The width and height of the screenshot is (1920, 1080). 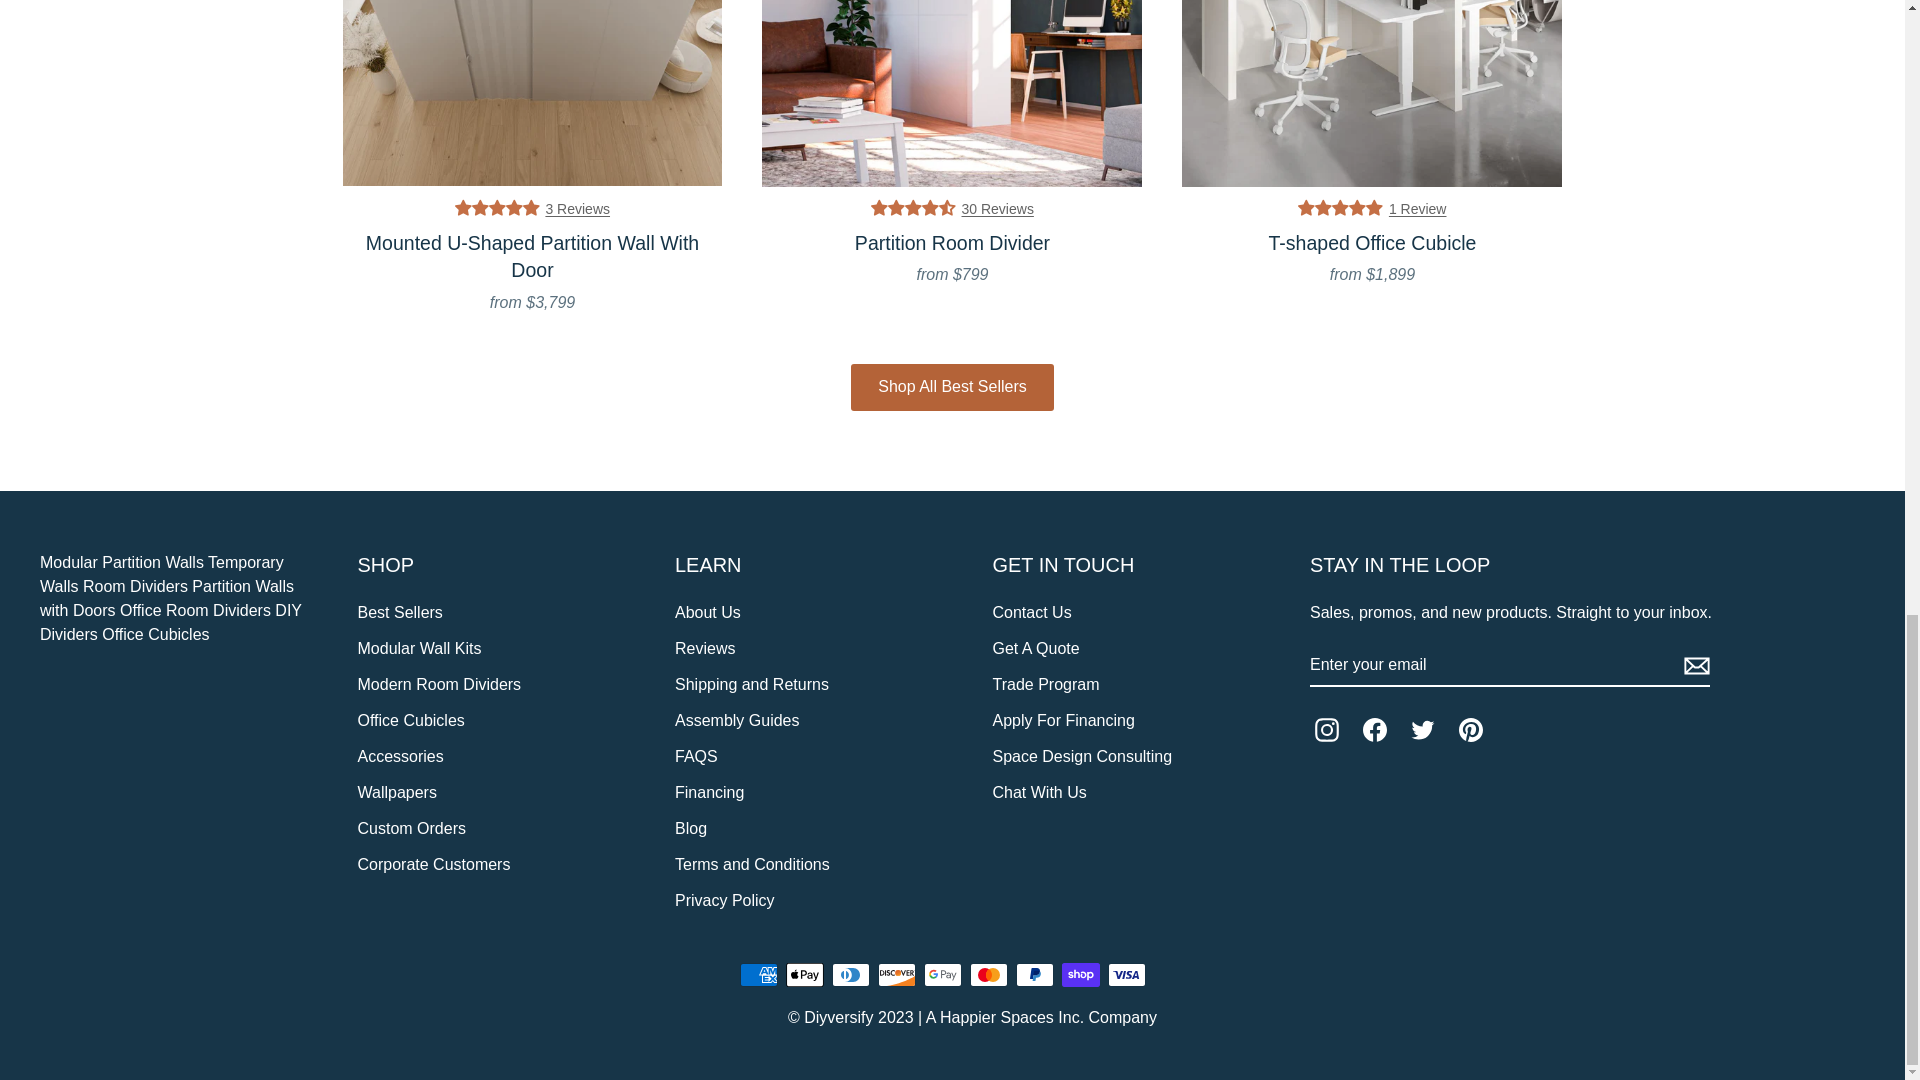 I want to click on Shop Pay, so click(x=1080, y=975).